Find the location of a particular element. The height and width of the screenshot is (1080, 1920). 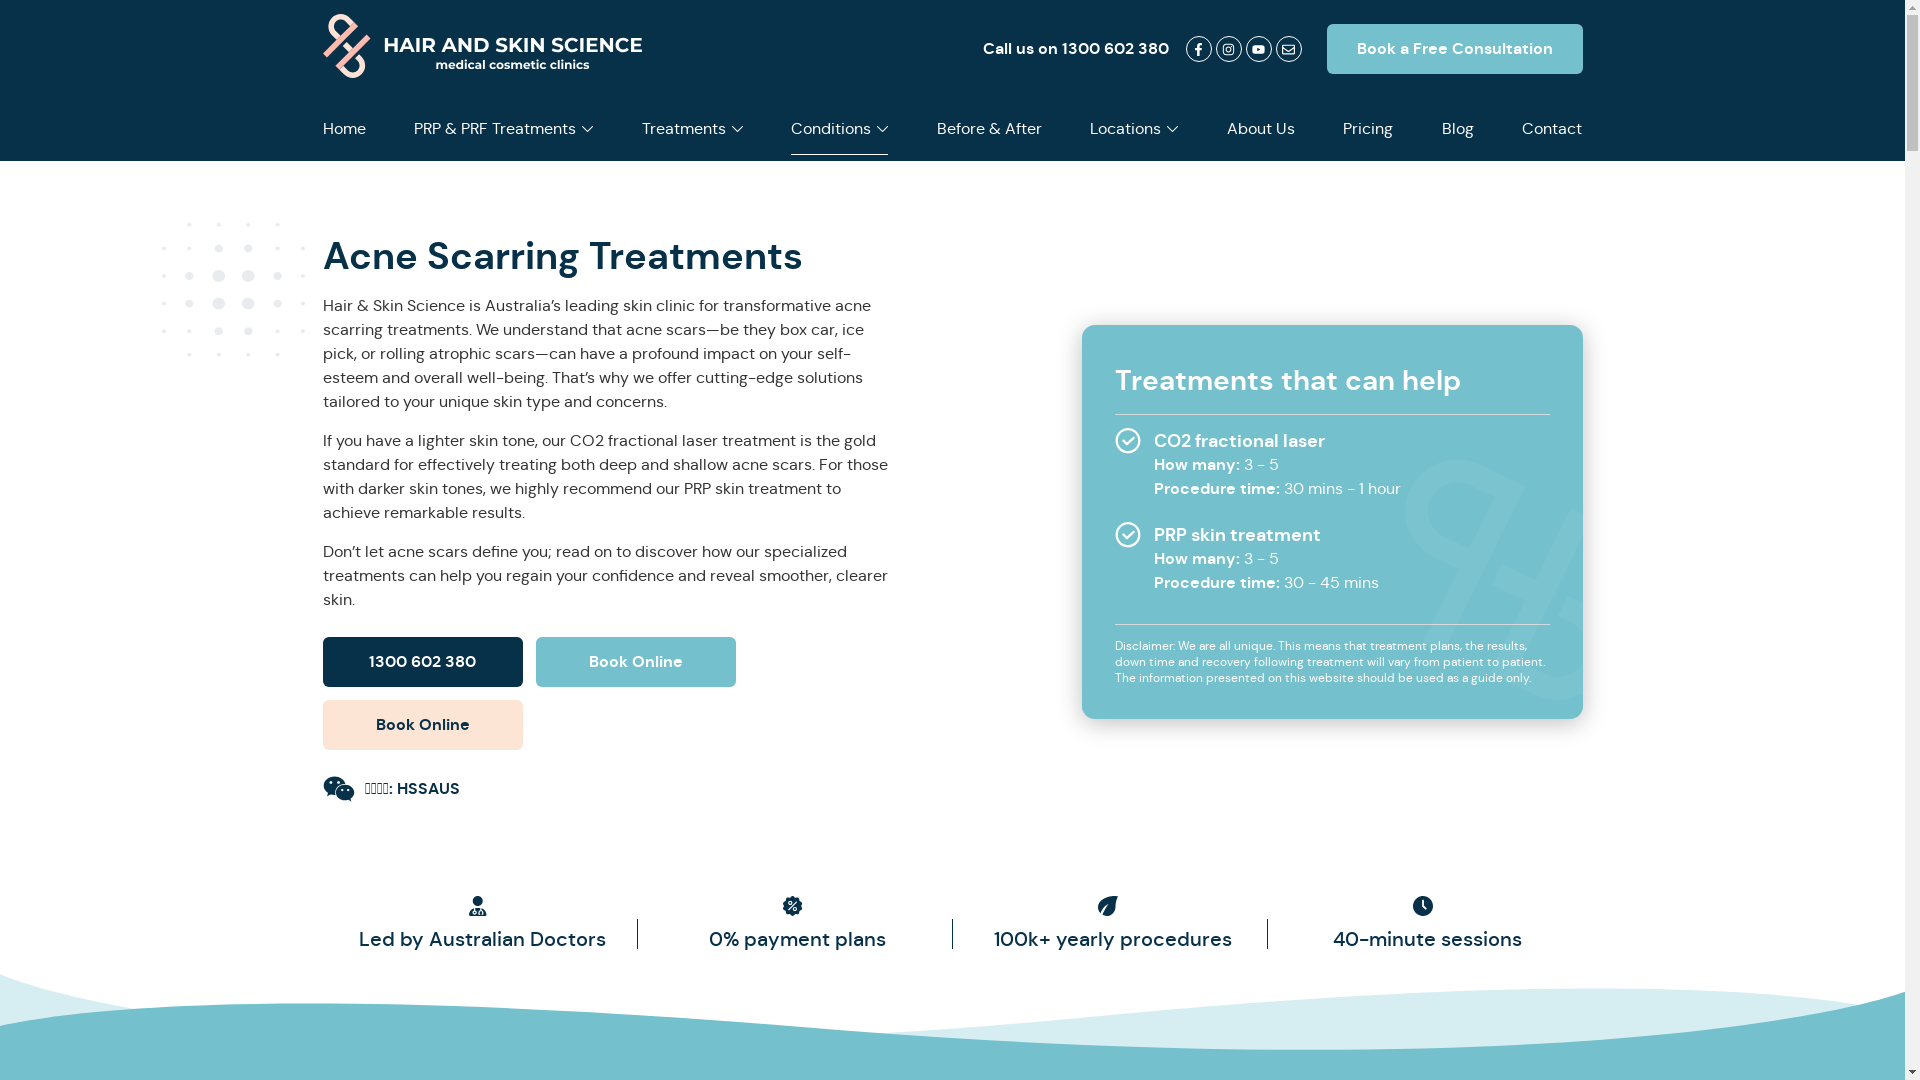

Treatments is located at coordinates (692, 130).